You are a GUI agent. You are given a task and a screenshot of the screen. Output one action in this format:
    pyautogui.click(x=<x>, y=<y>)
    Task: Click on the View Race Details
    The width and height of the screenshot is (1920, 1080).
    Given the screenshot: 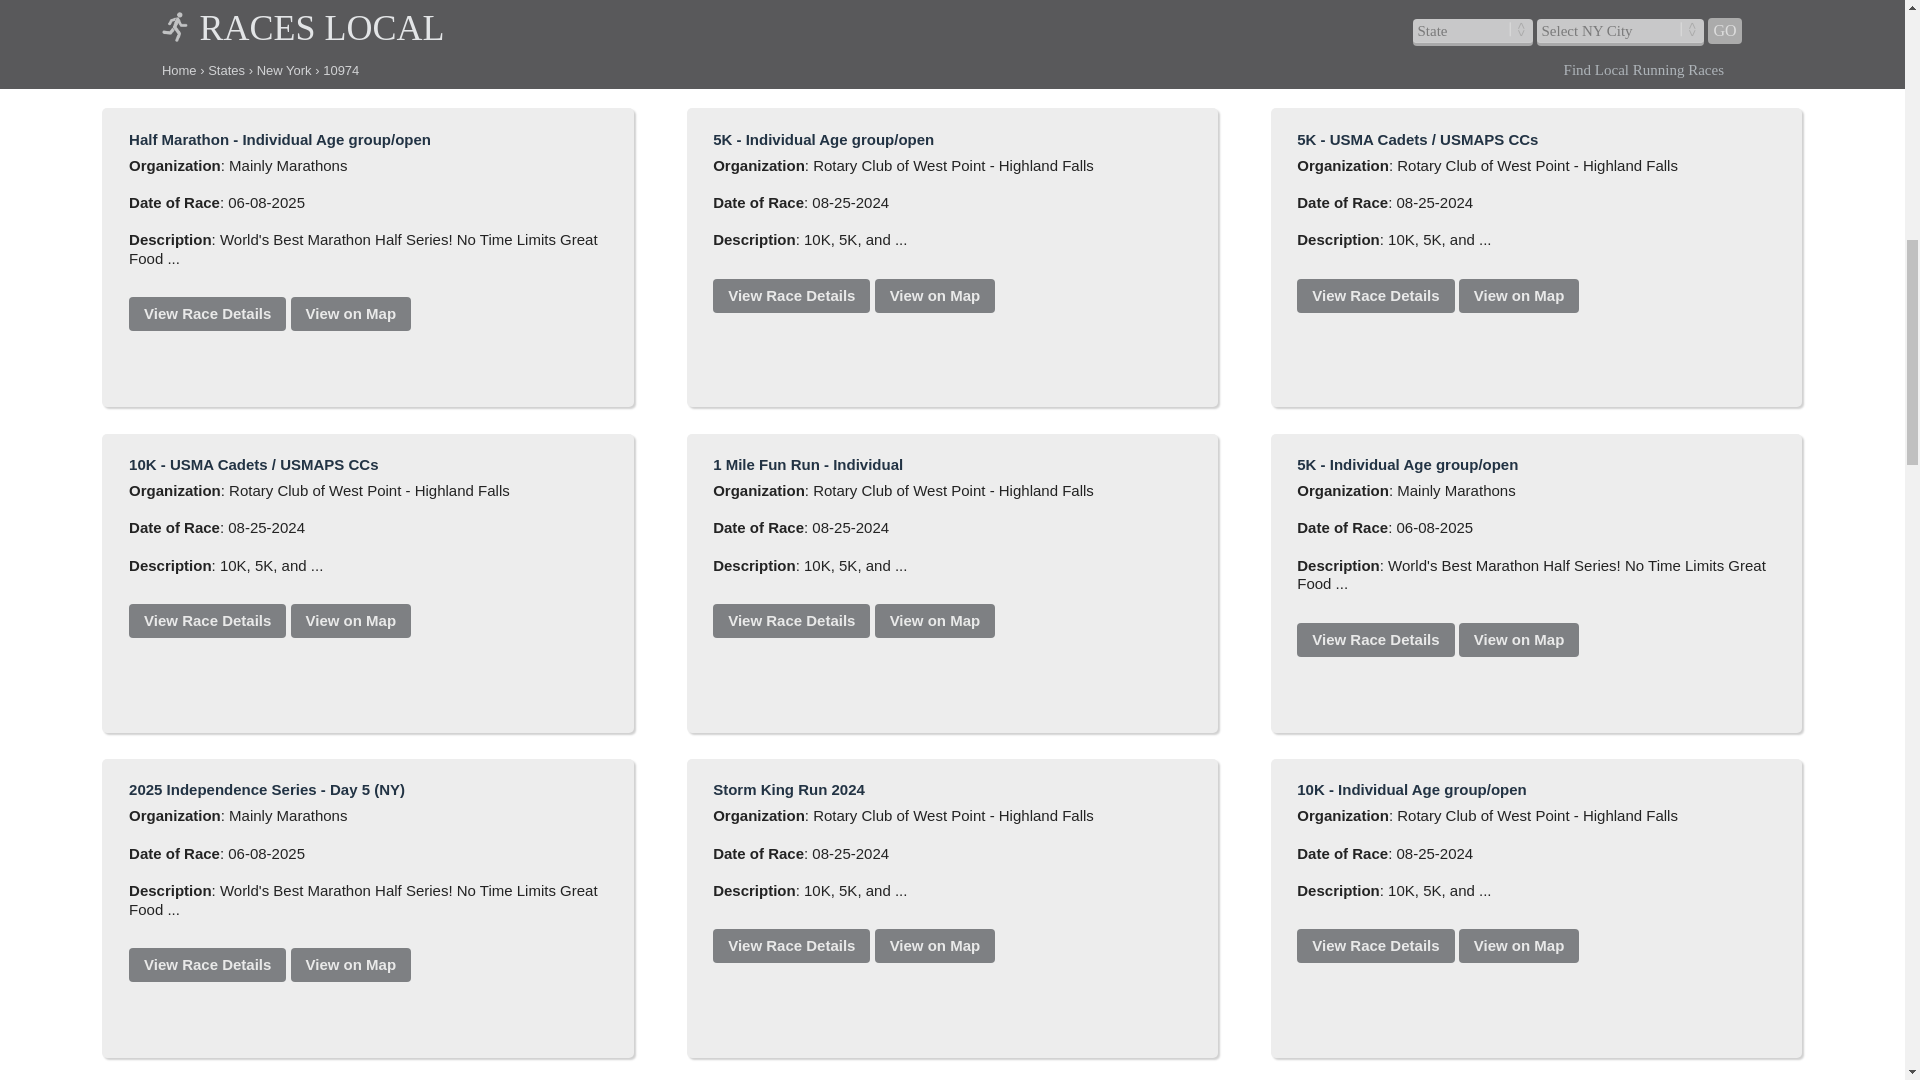 What is the action you would take?
    pyautogui.click(x=1375, y=640)
    